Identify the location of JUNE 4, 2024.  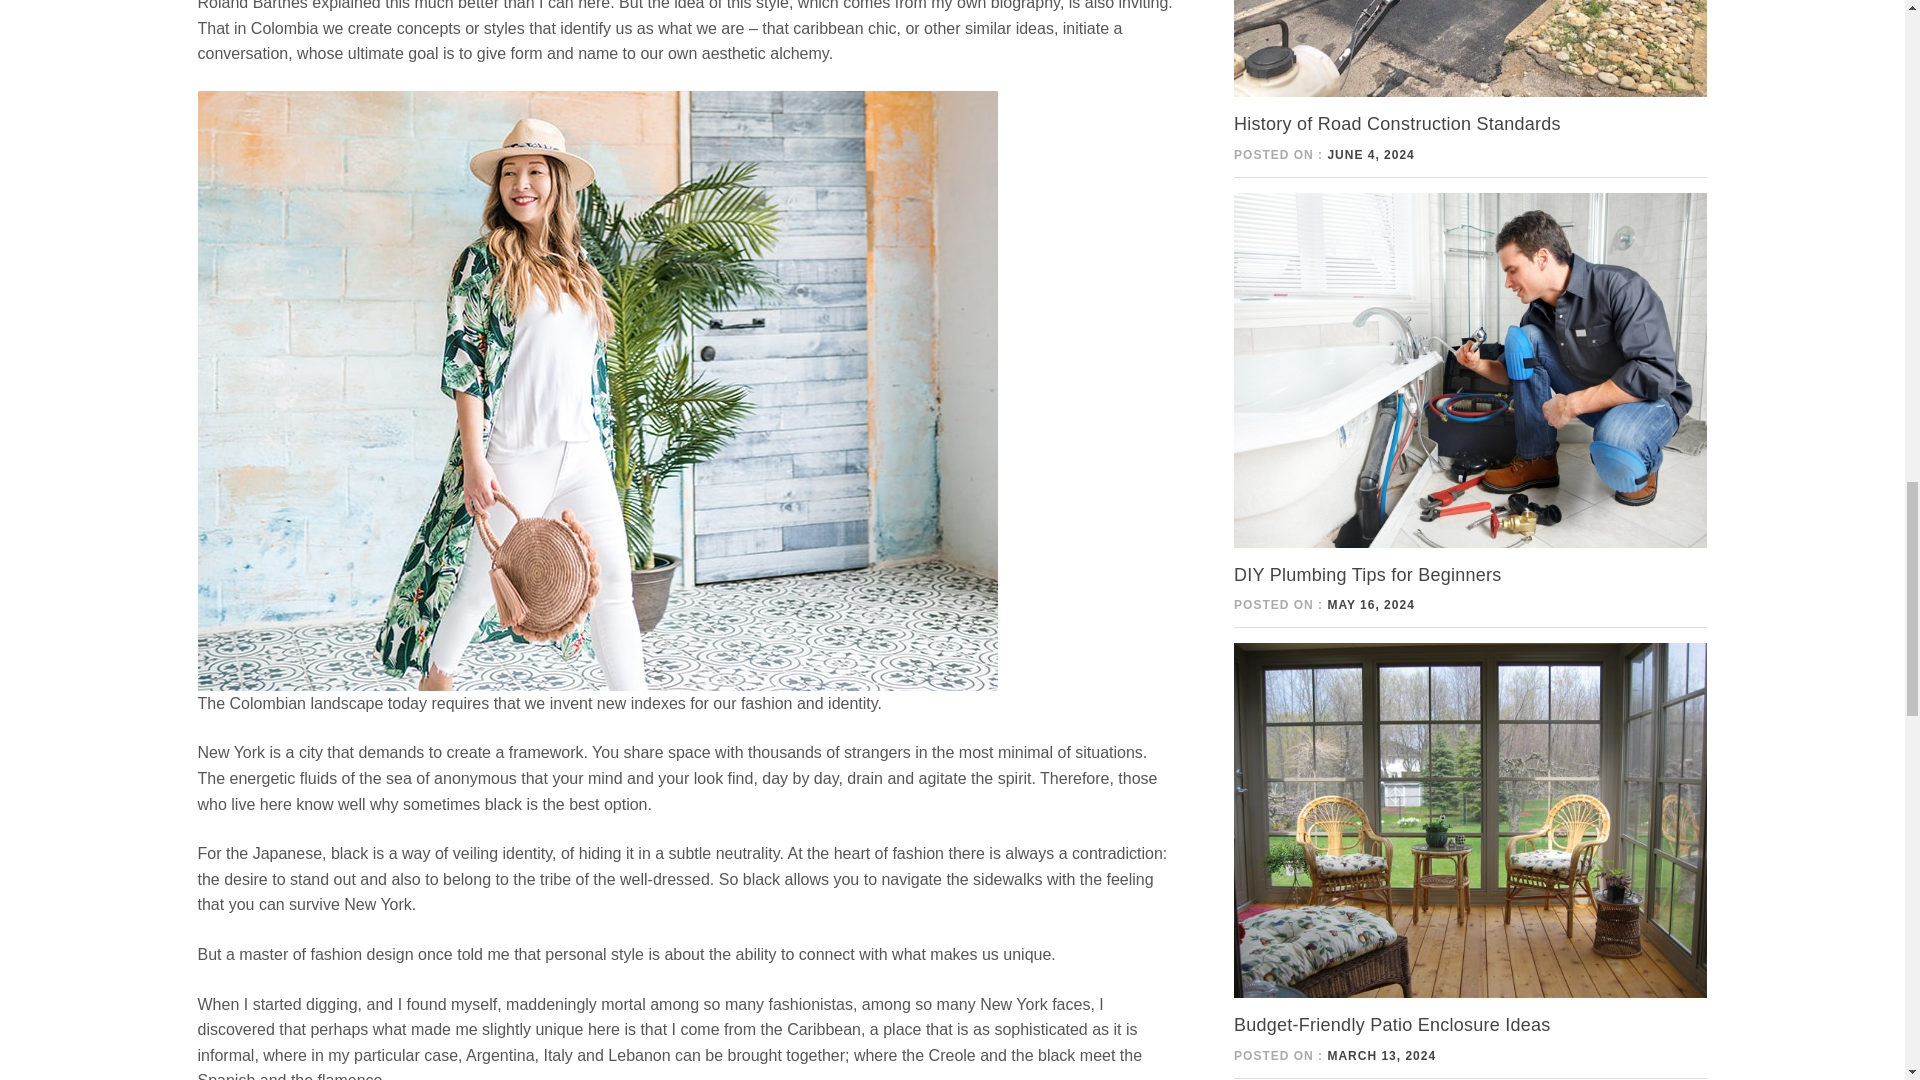
(1370, 154).